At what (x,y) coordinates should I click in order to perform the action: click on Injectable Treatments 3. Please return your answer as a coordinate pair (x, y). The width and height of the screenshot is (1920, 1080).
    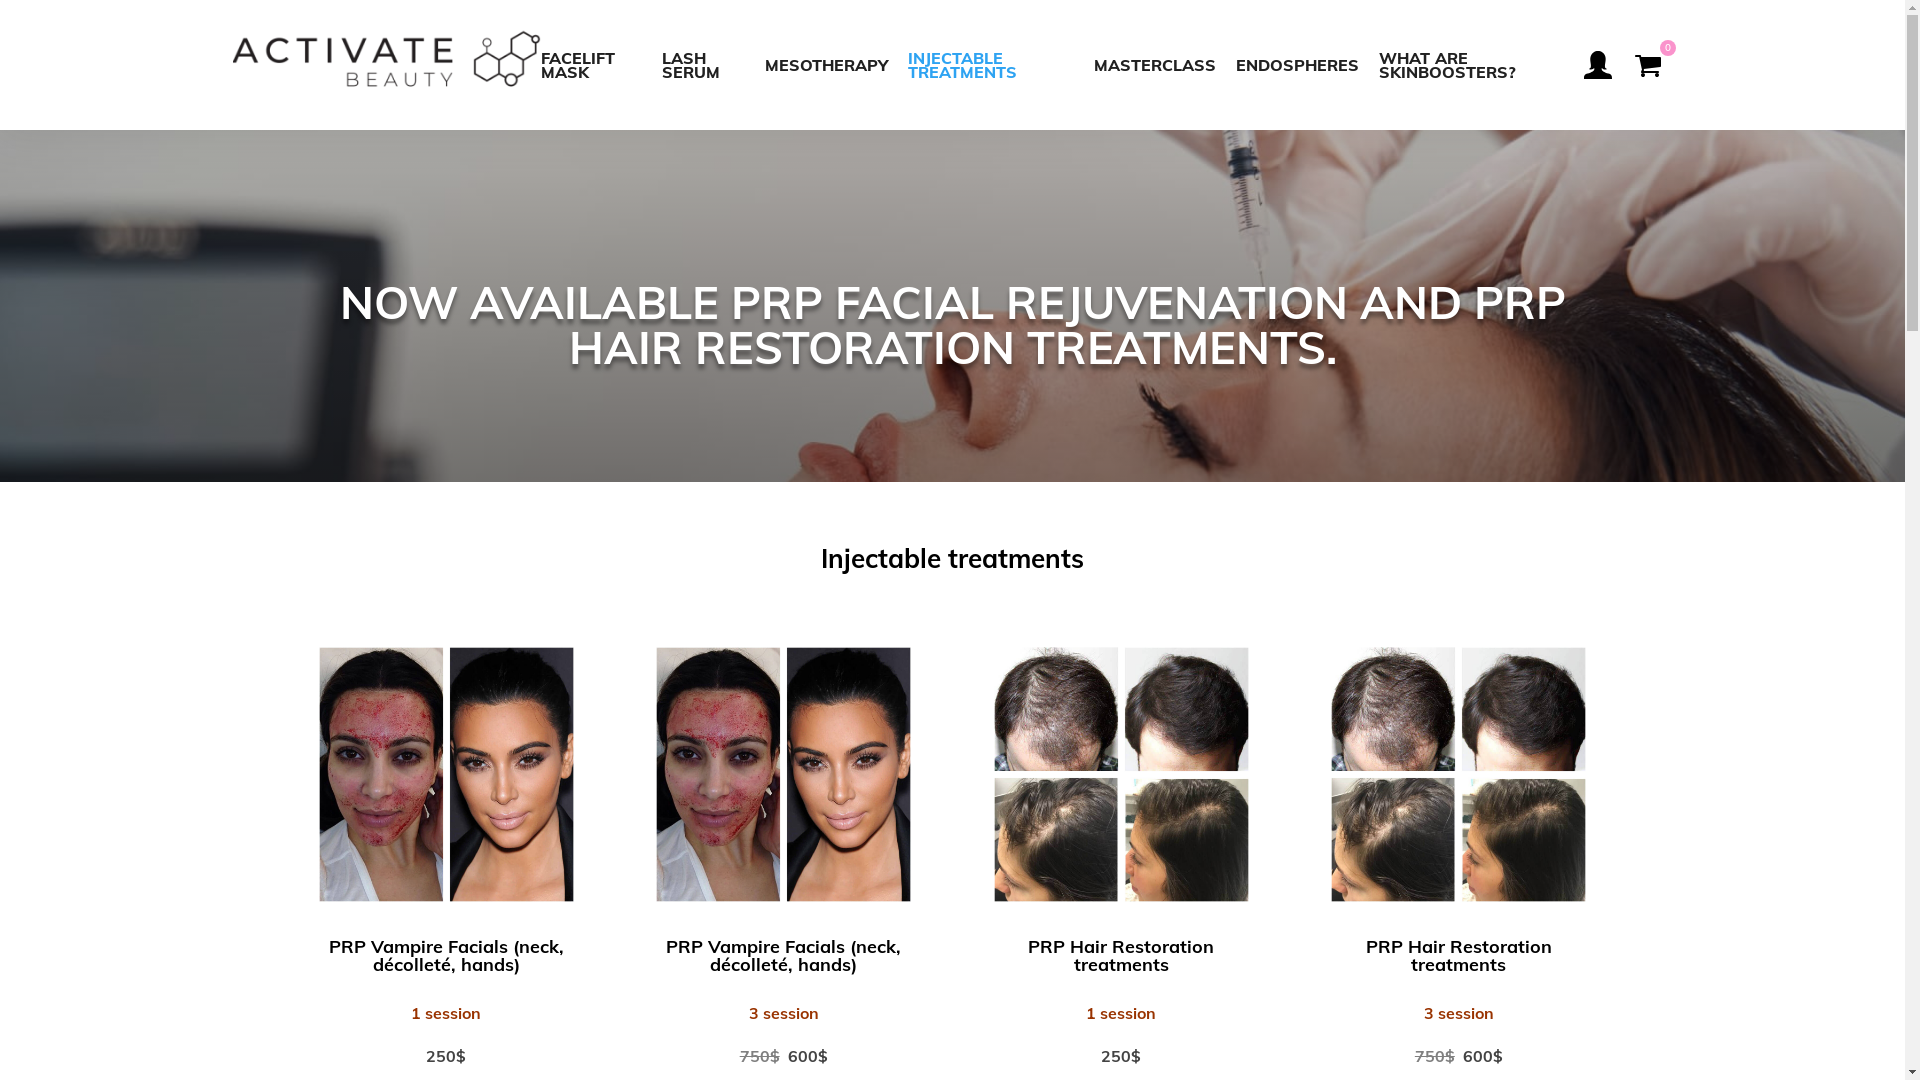
    Looking at the image, I should click on (1458, 774).